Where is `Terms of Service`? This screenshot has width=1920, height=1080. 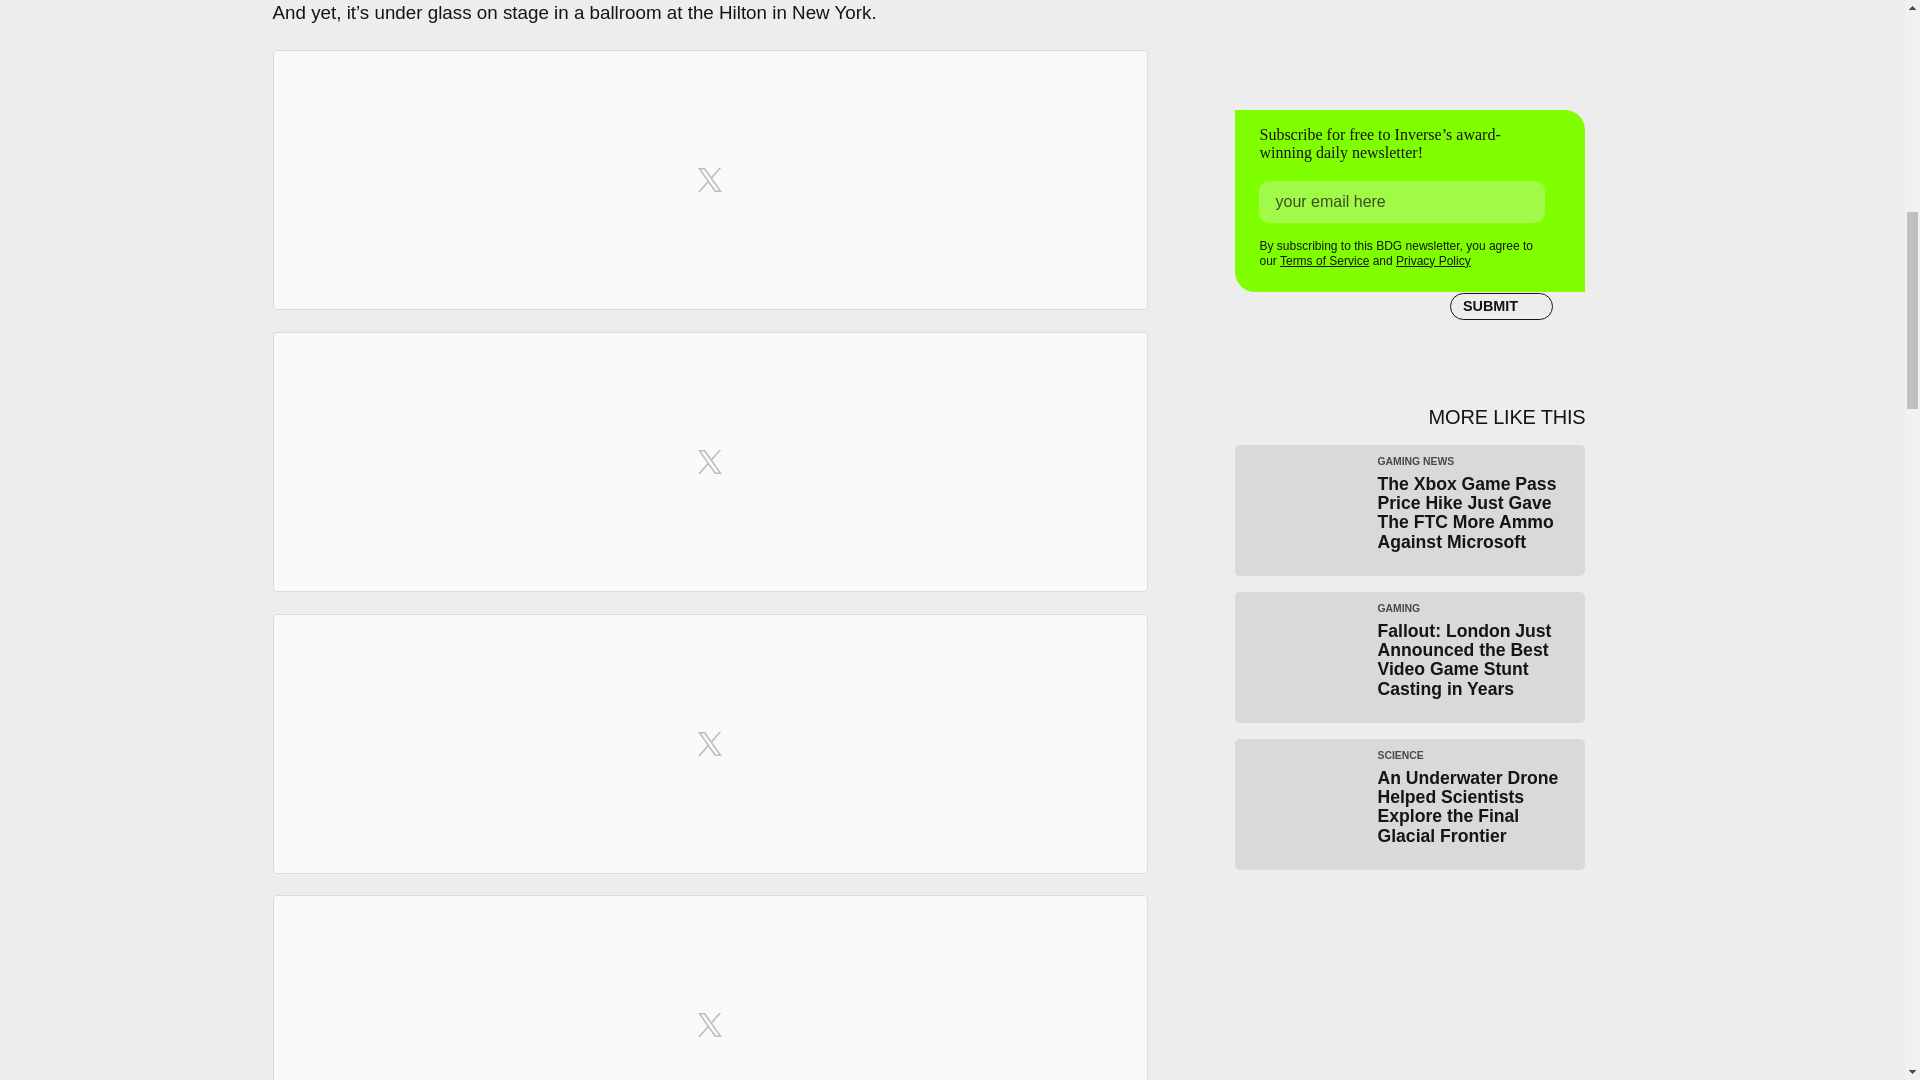 Terms of Service is located at coordinates (1324, 260).